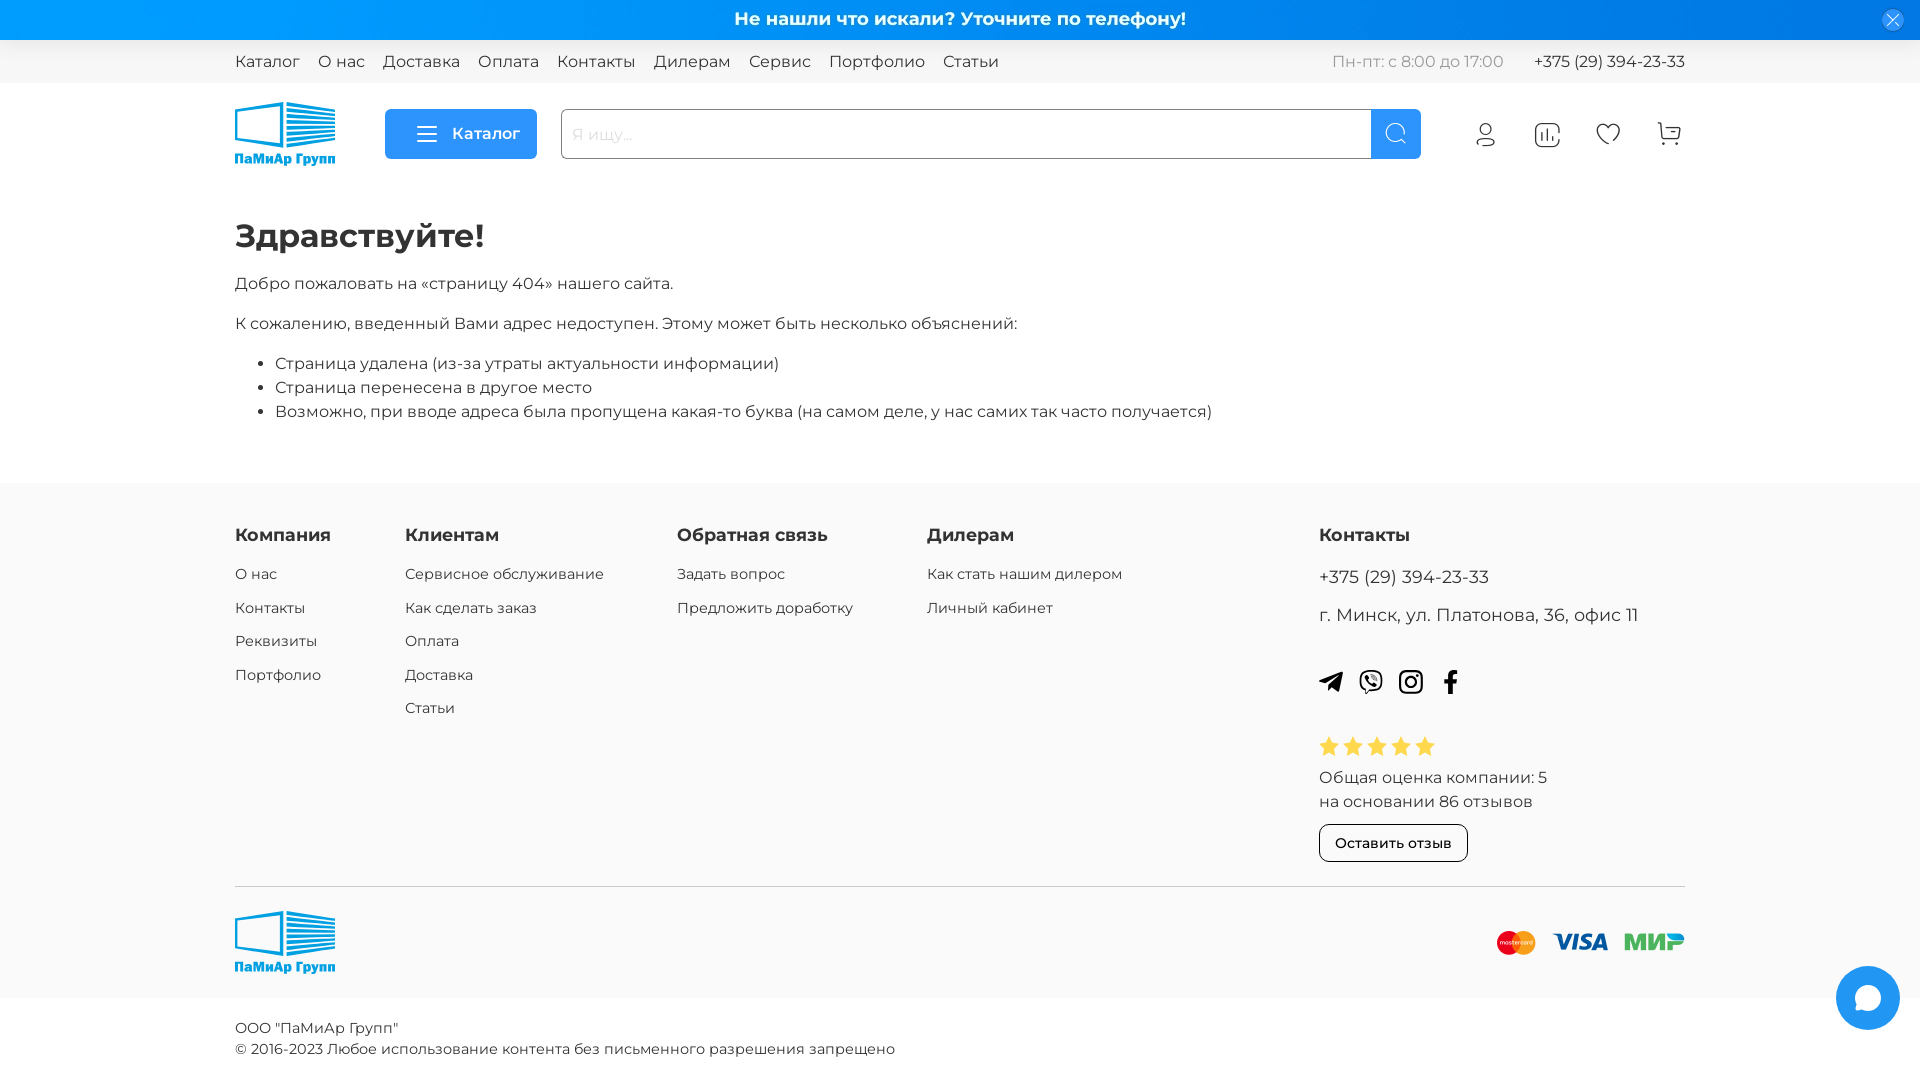 The image size is (1920, 1080). Describe the element at coordinates (1404, 576) in the screenshot. I see `+375 (29) 394-23-33` at that location.